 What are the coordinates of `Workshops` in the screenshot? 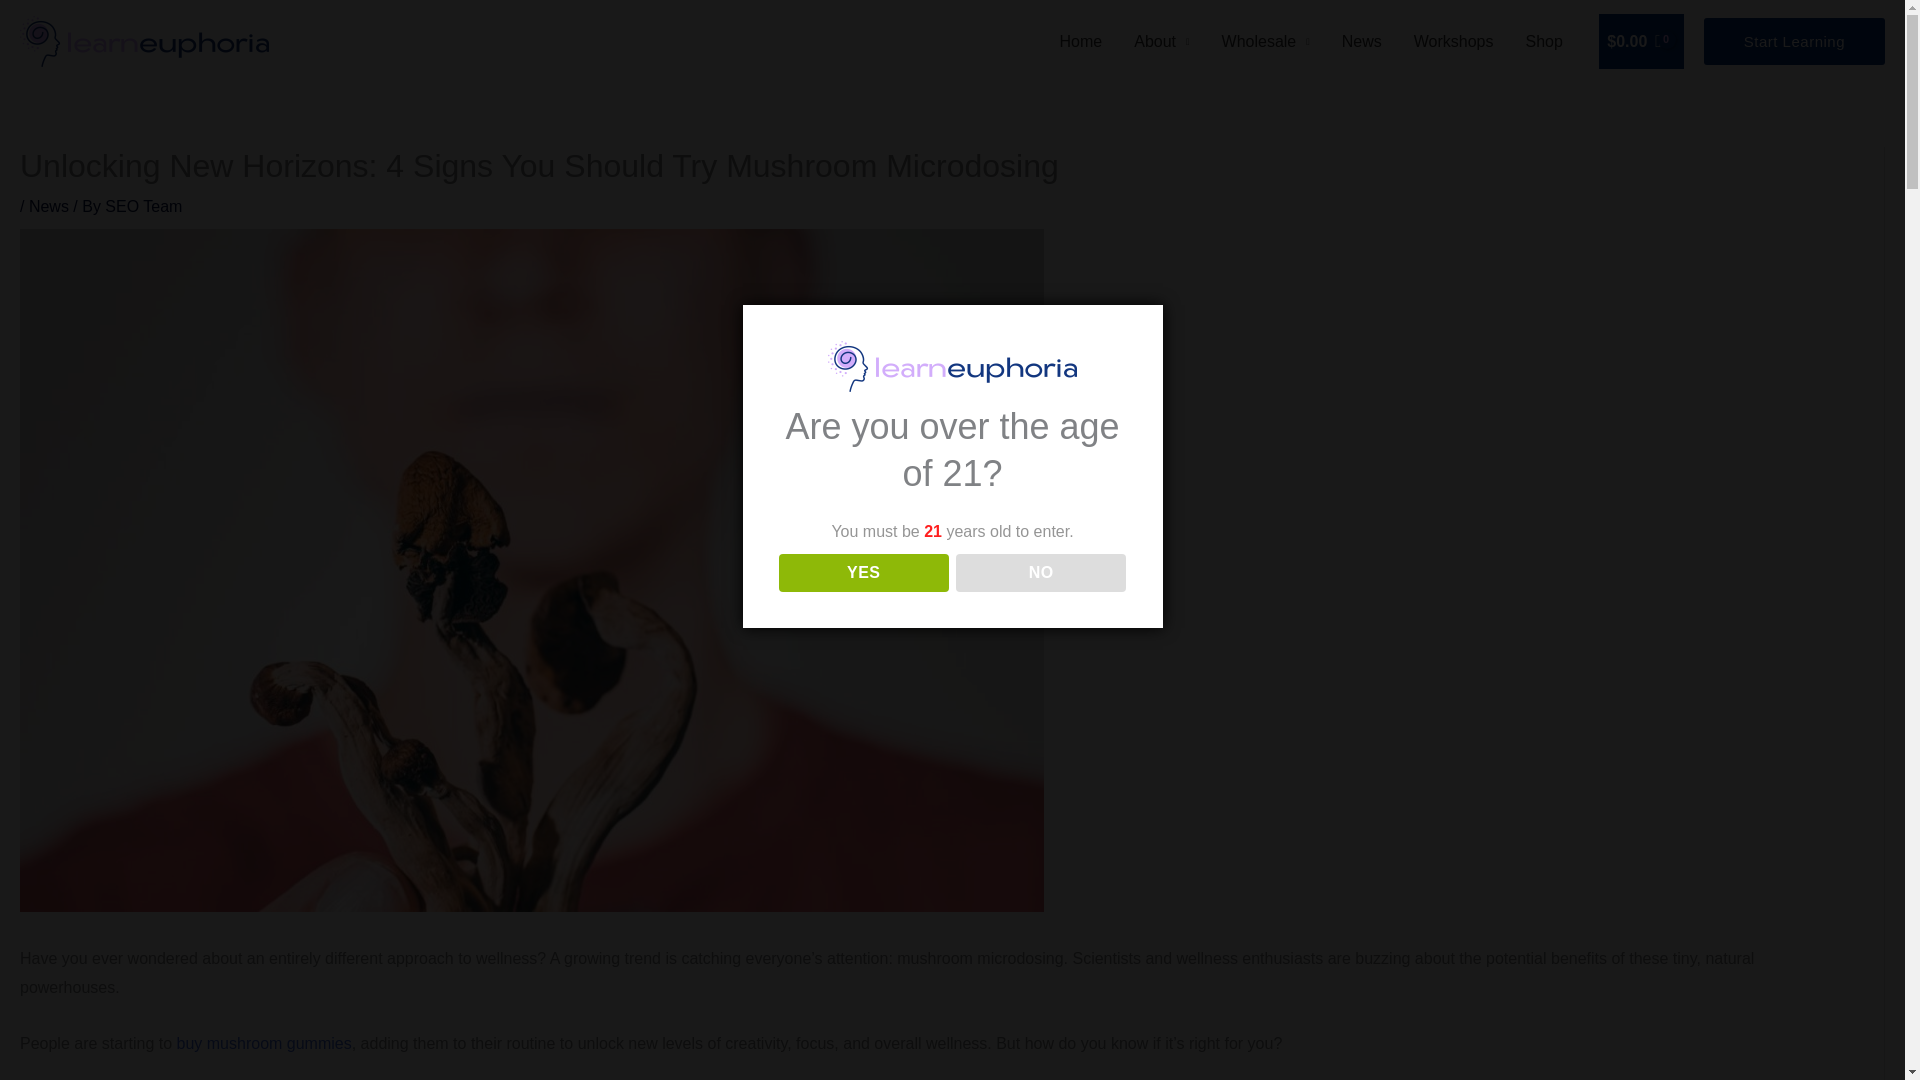 It's located at (1453, 40).